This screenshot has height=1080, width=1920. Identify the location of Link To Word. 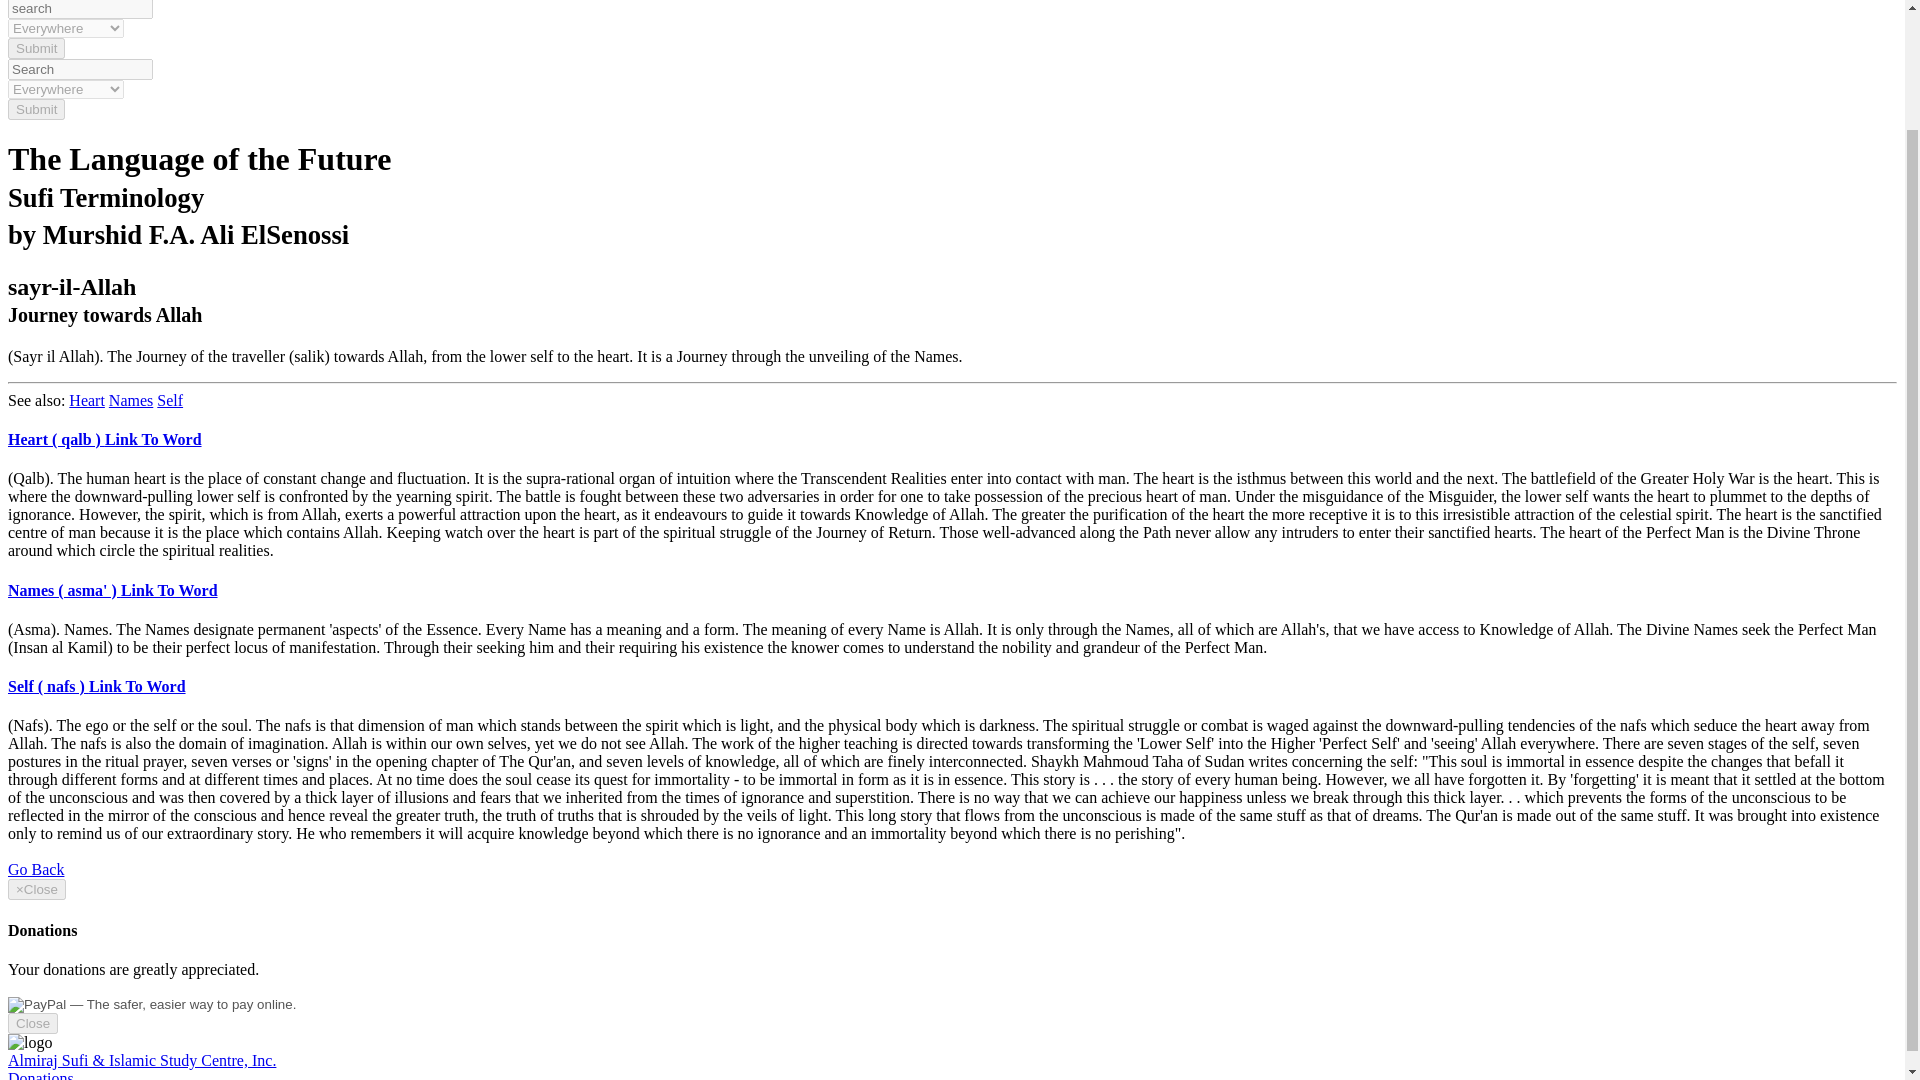
(169, 590).